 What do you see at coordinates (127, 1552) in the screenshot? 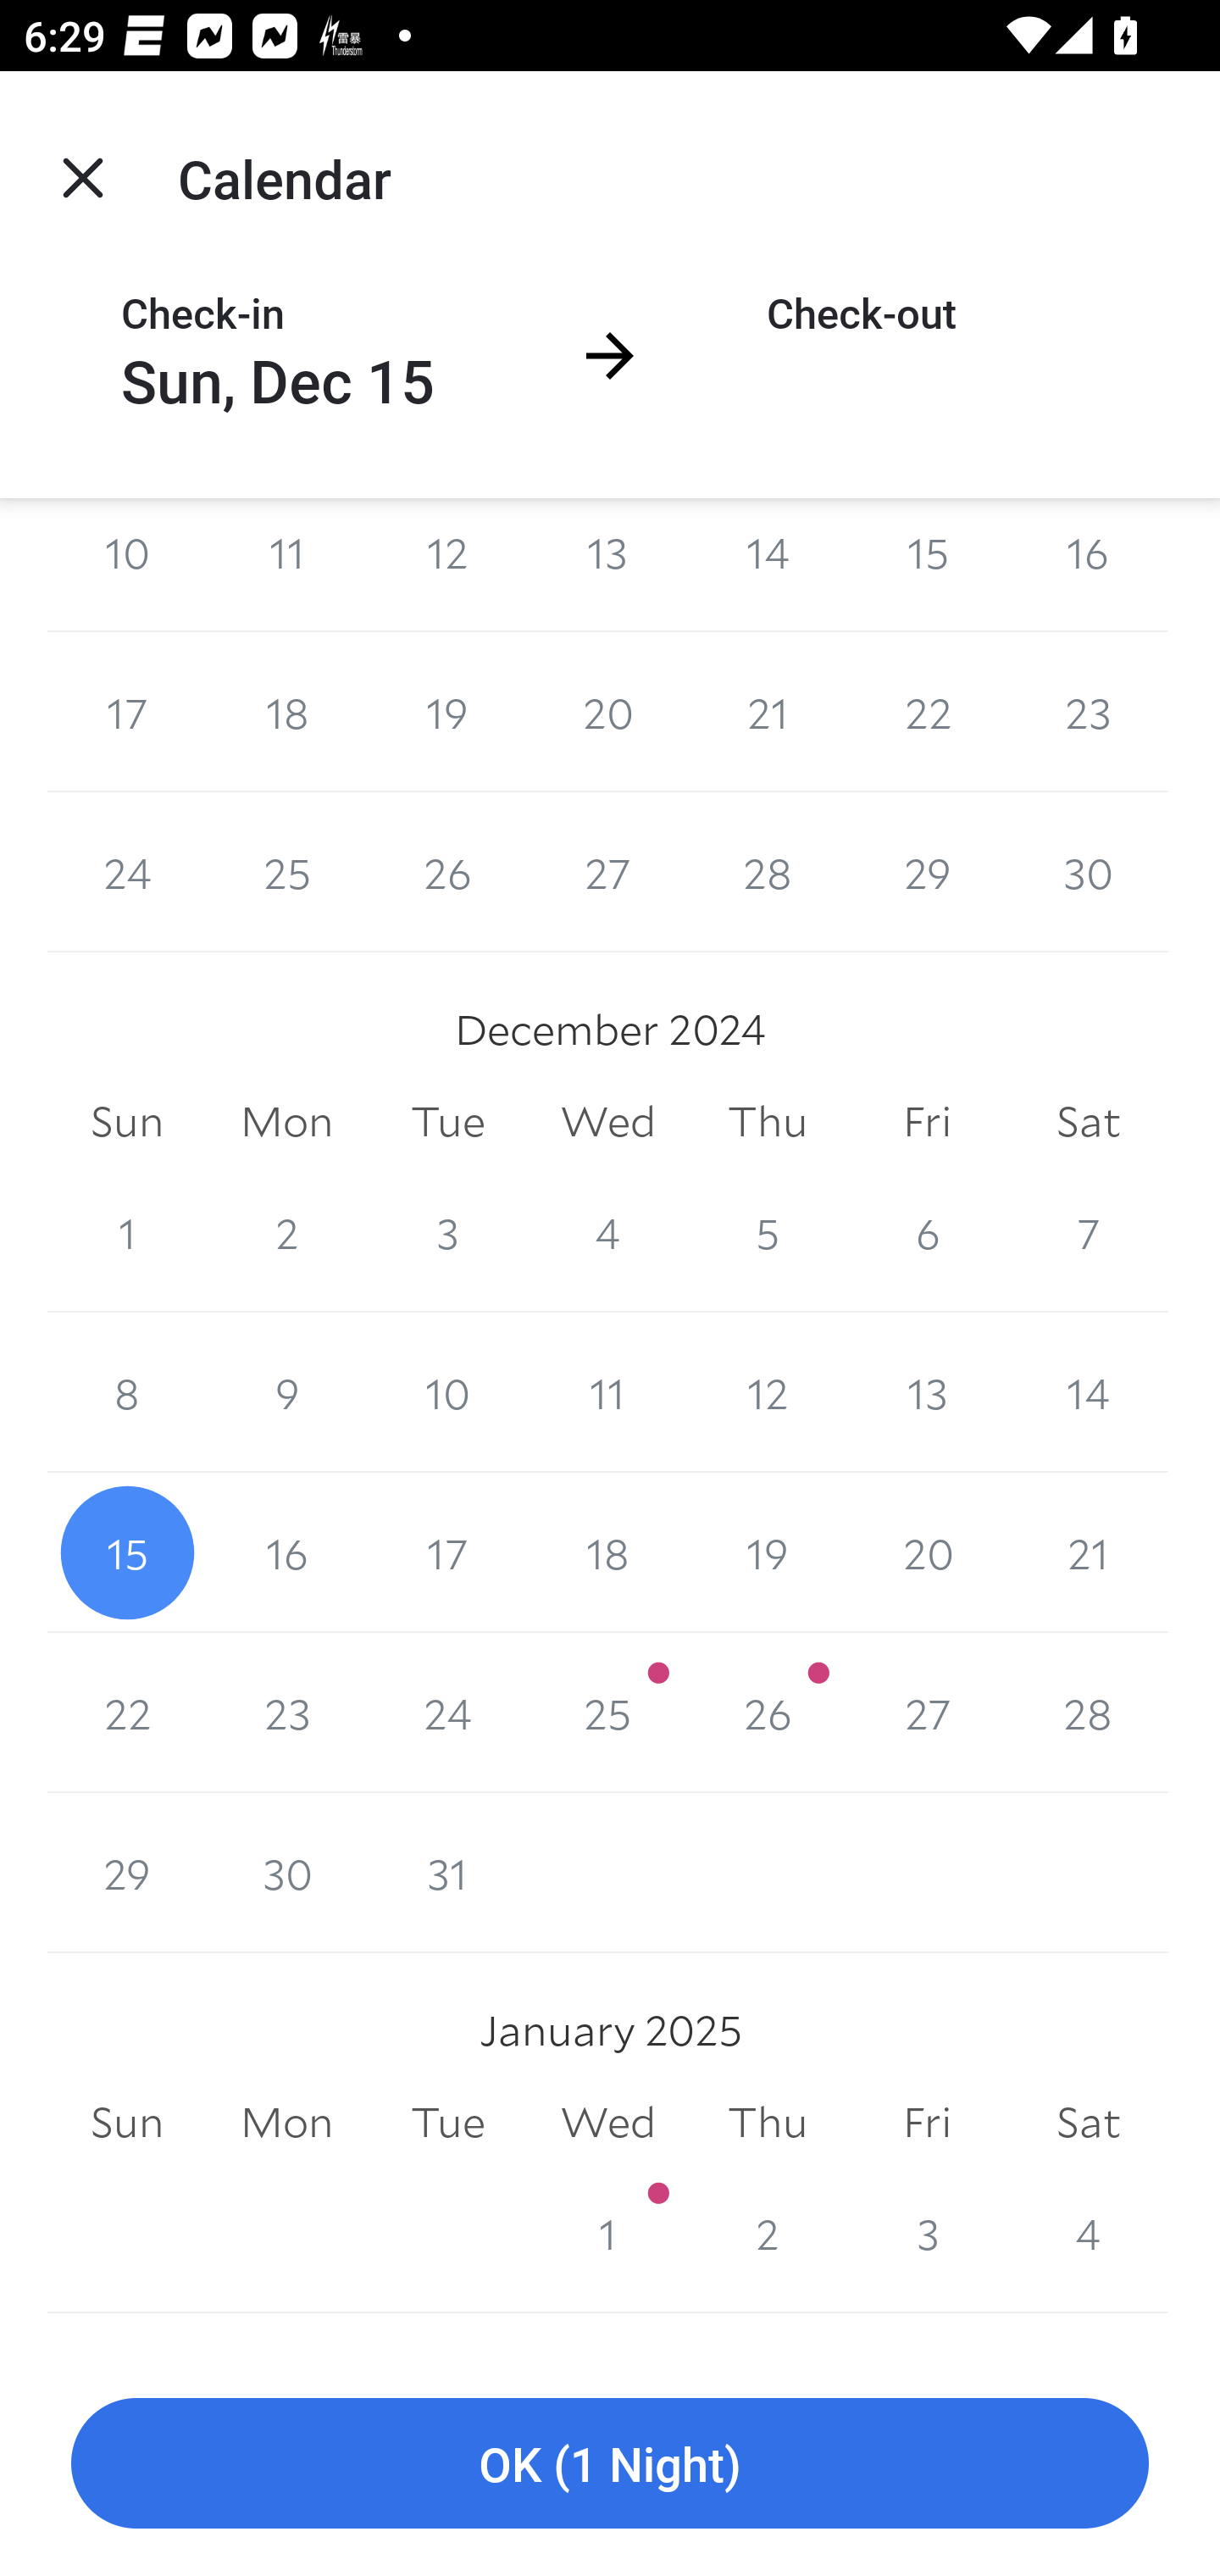
I see `15 15 December 2024` at bounding box center [127, 1552].